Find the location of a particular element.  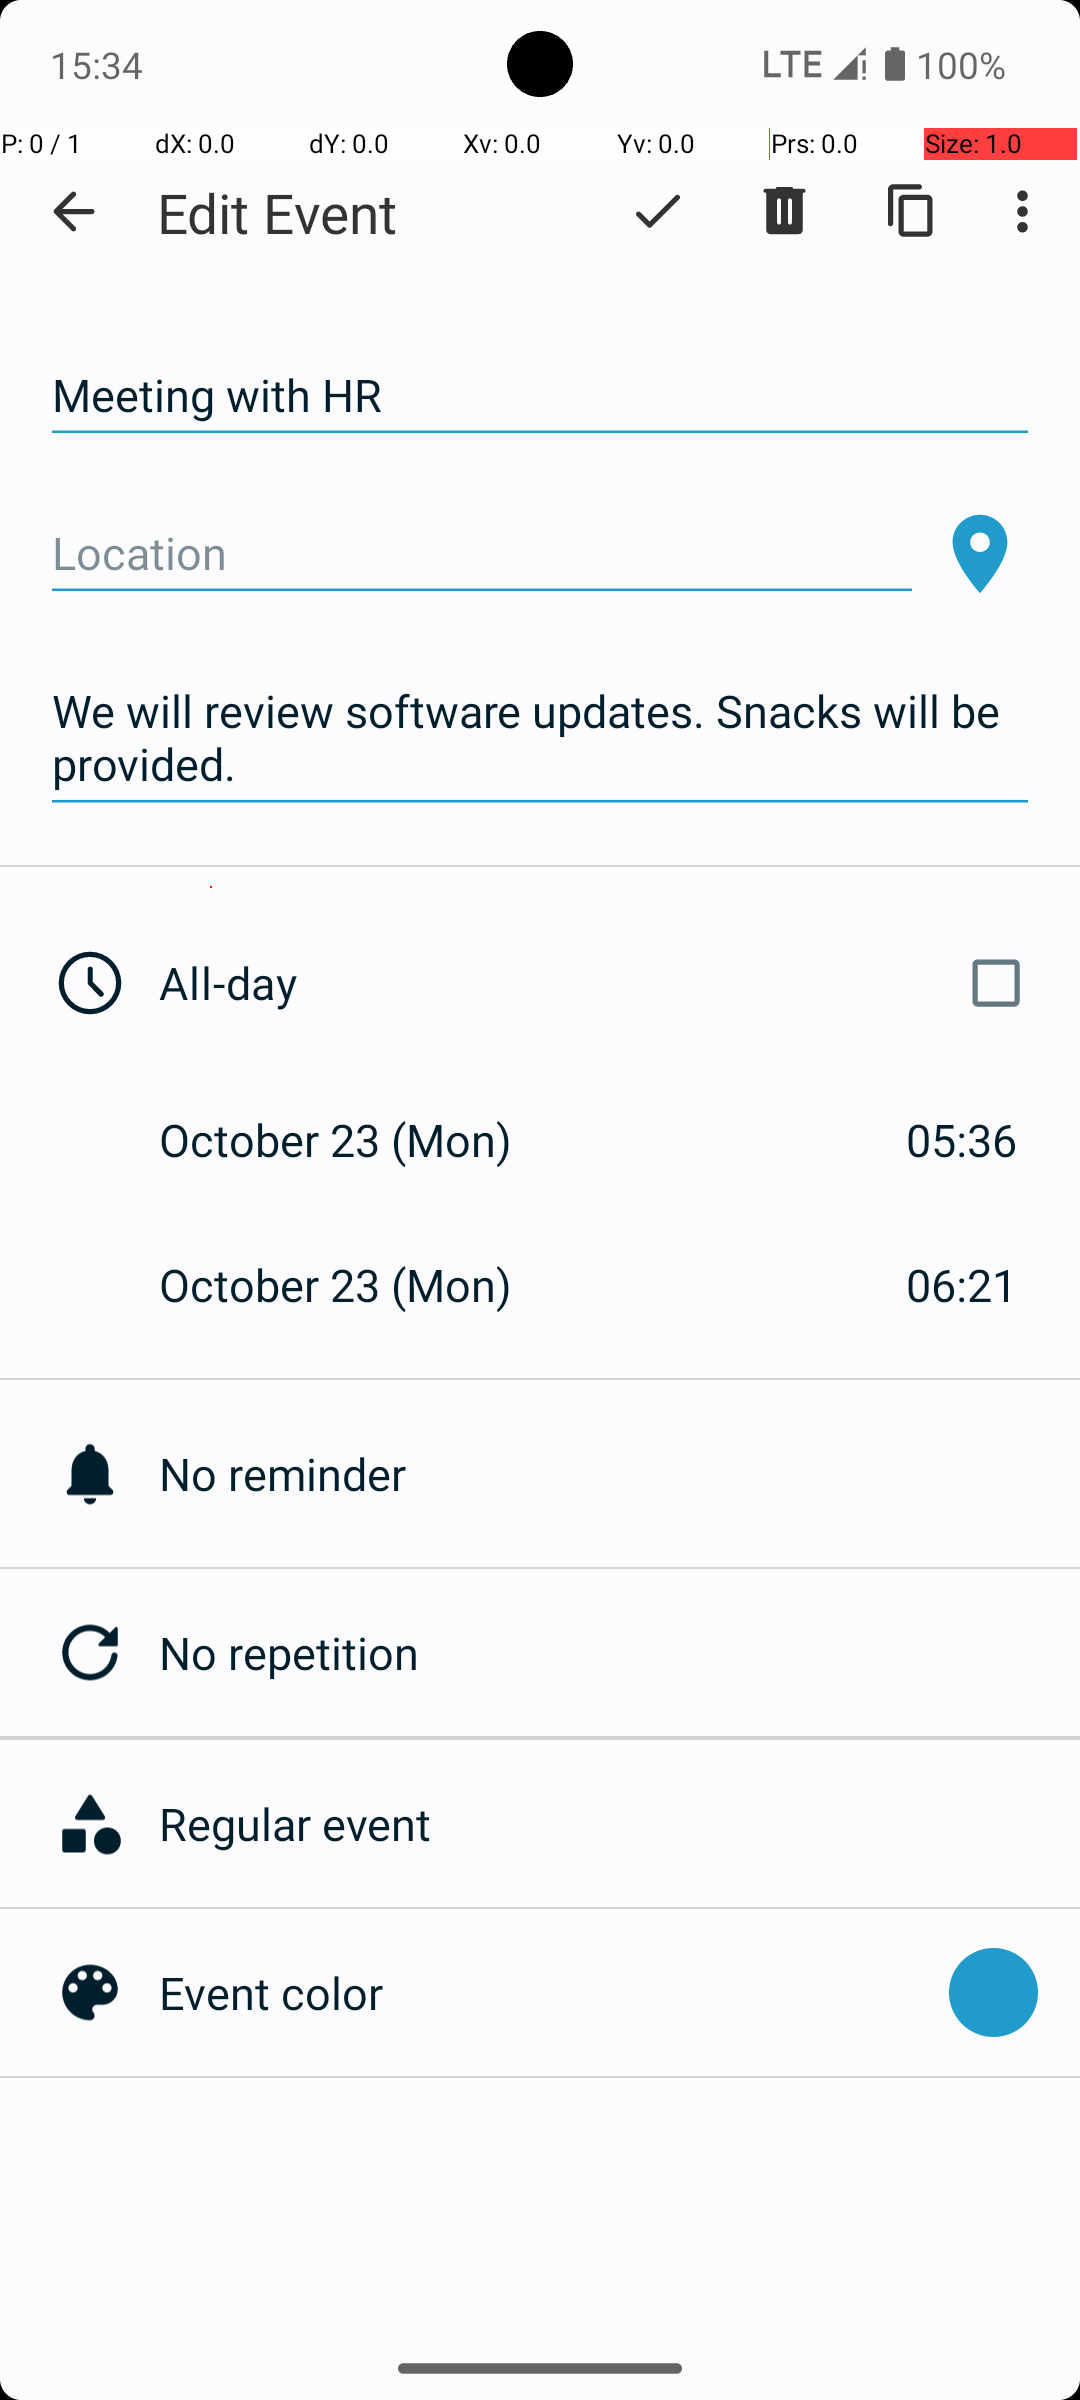

06:21 is located at coordinates (962, 1284).